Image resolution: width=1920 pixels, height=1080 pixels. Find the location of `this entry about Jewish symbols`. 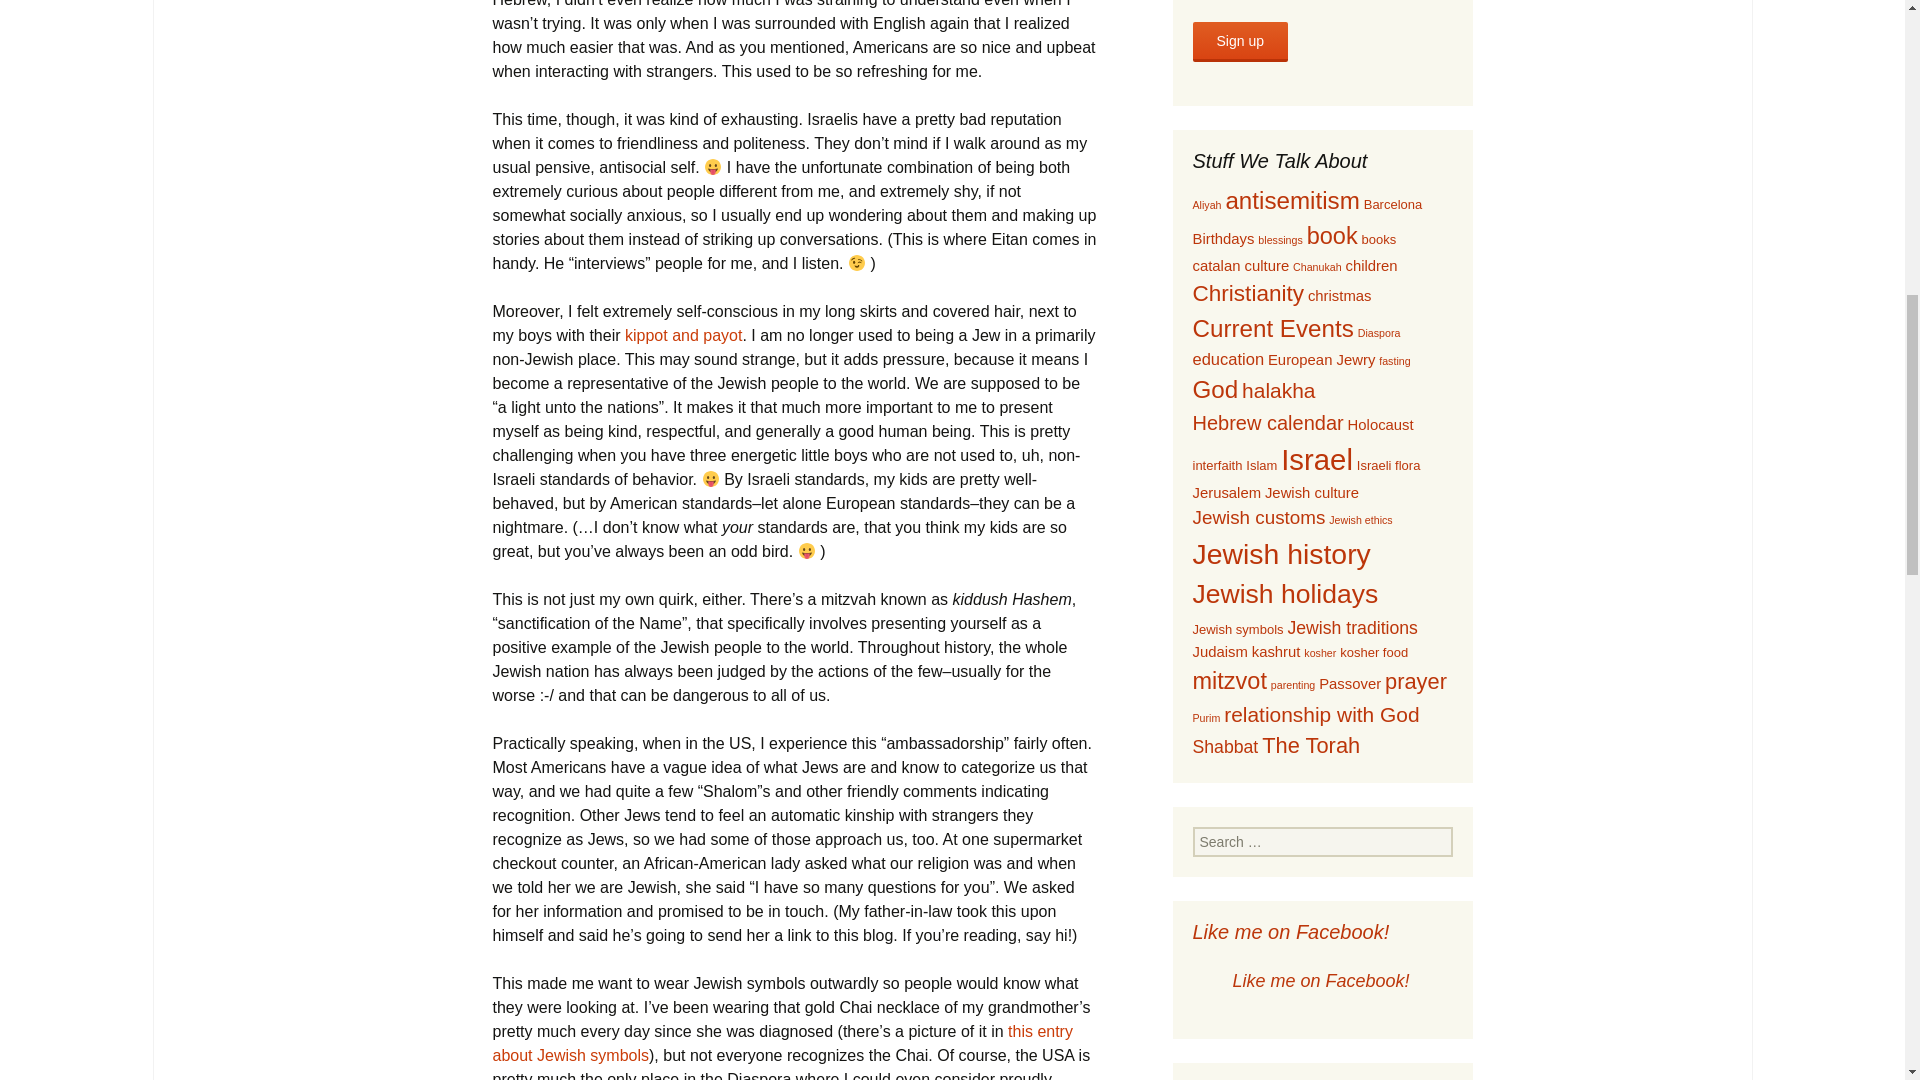

this entry about Jewish symbols is located at coordinates (781, 1042).